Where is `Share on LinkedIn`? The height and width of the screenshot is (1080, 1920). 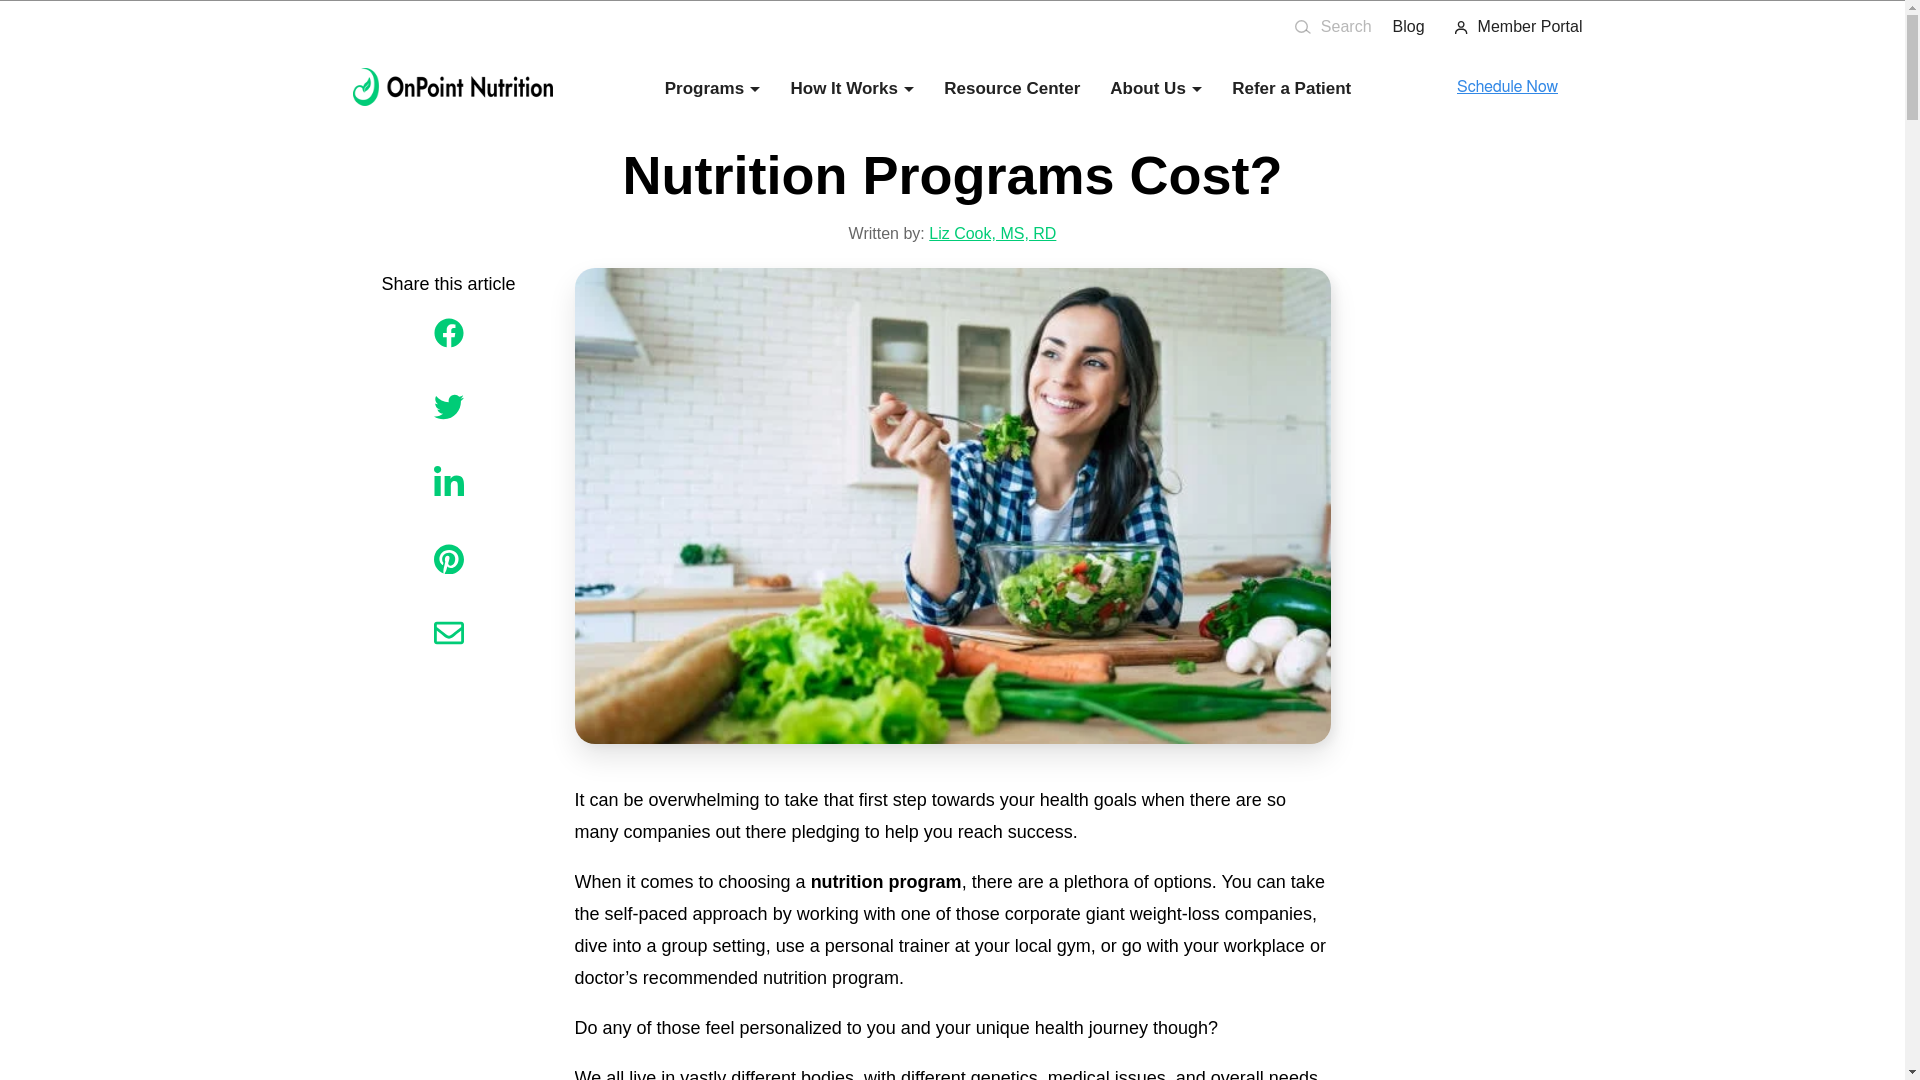
Share on LinkedIn is located at coordinates (449, 482).